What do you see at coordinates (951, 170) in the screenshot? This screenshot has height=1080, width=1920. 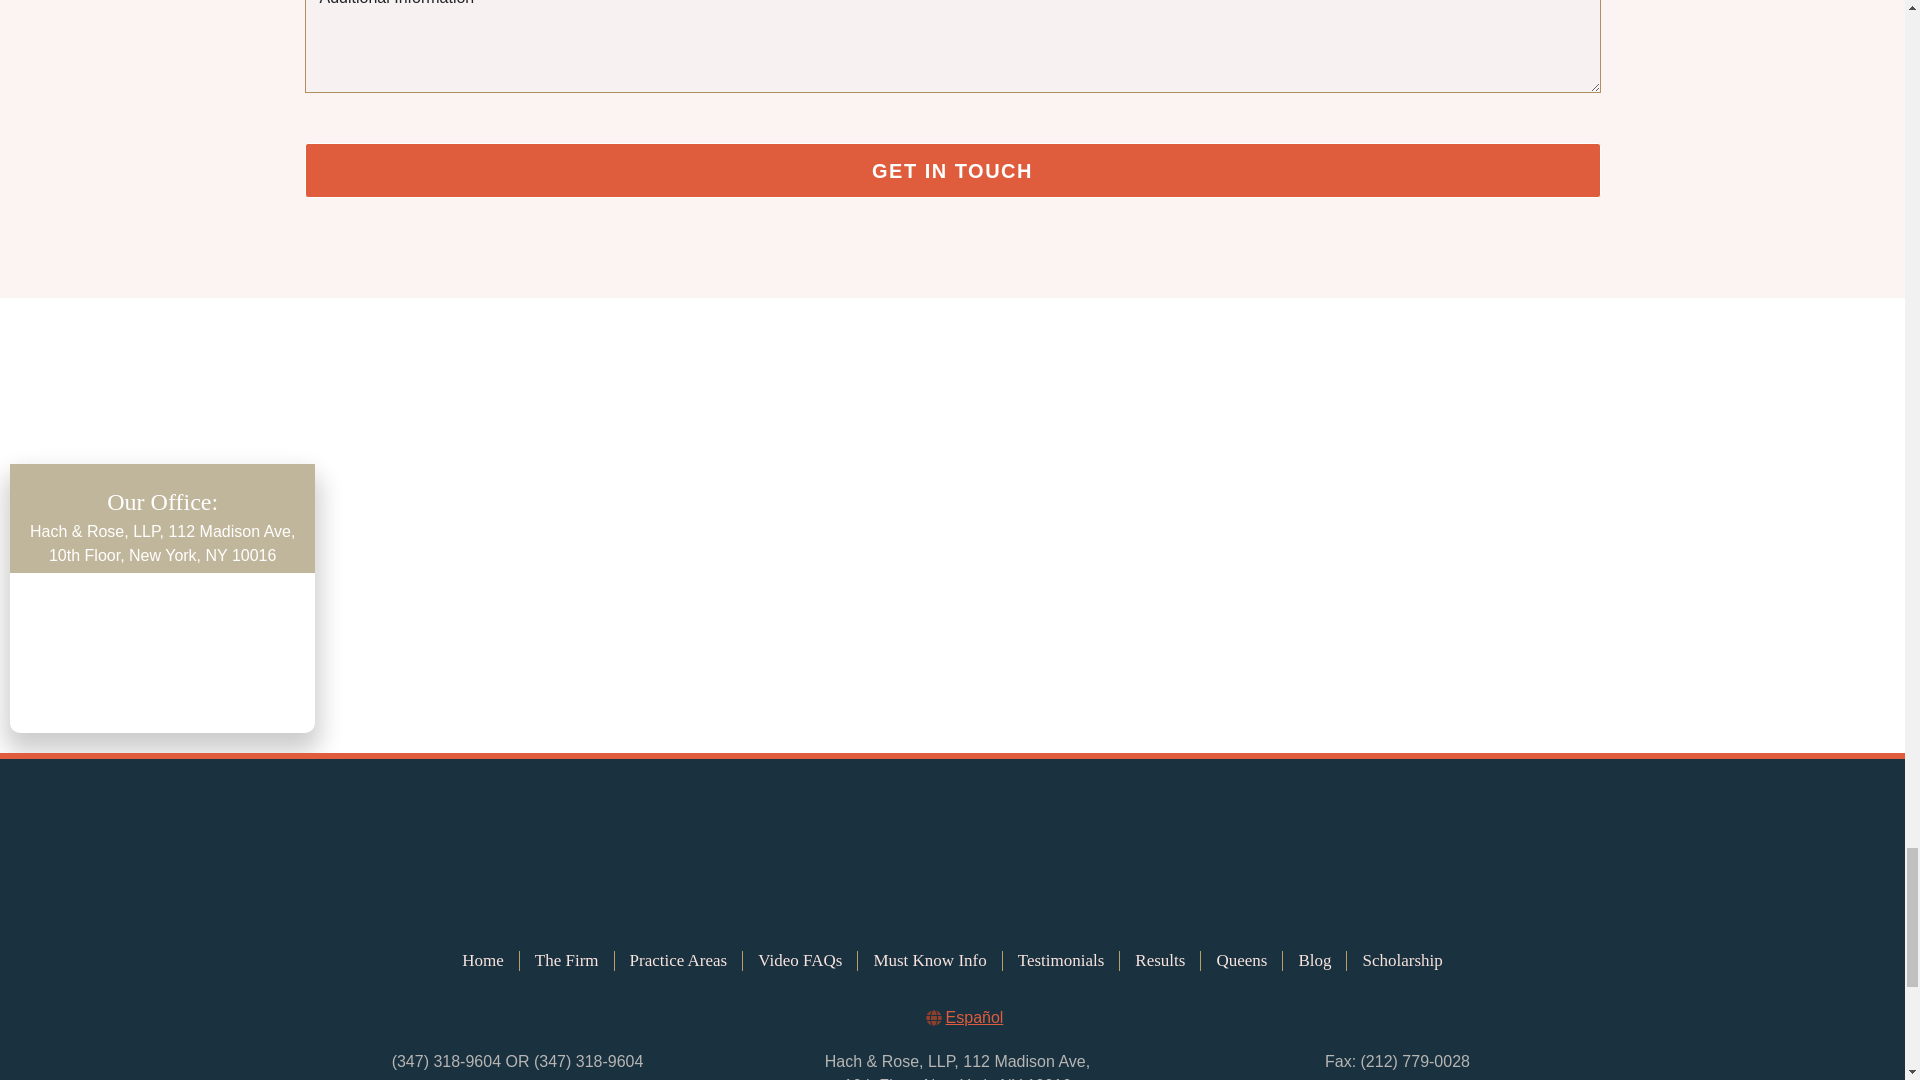 I see `Get in touch` at bounding box center [951, 170].